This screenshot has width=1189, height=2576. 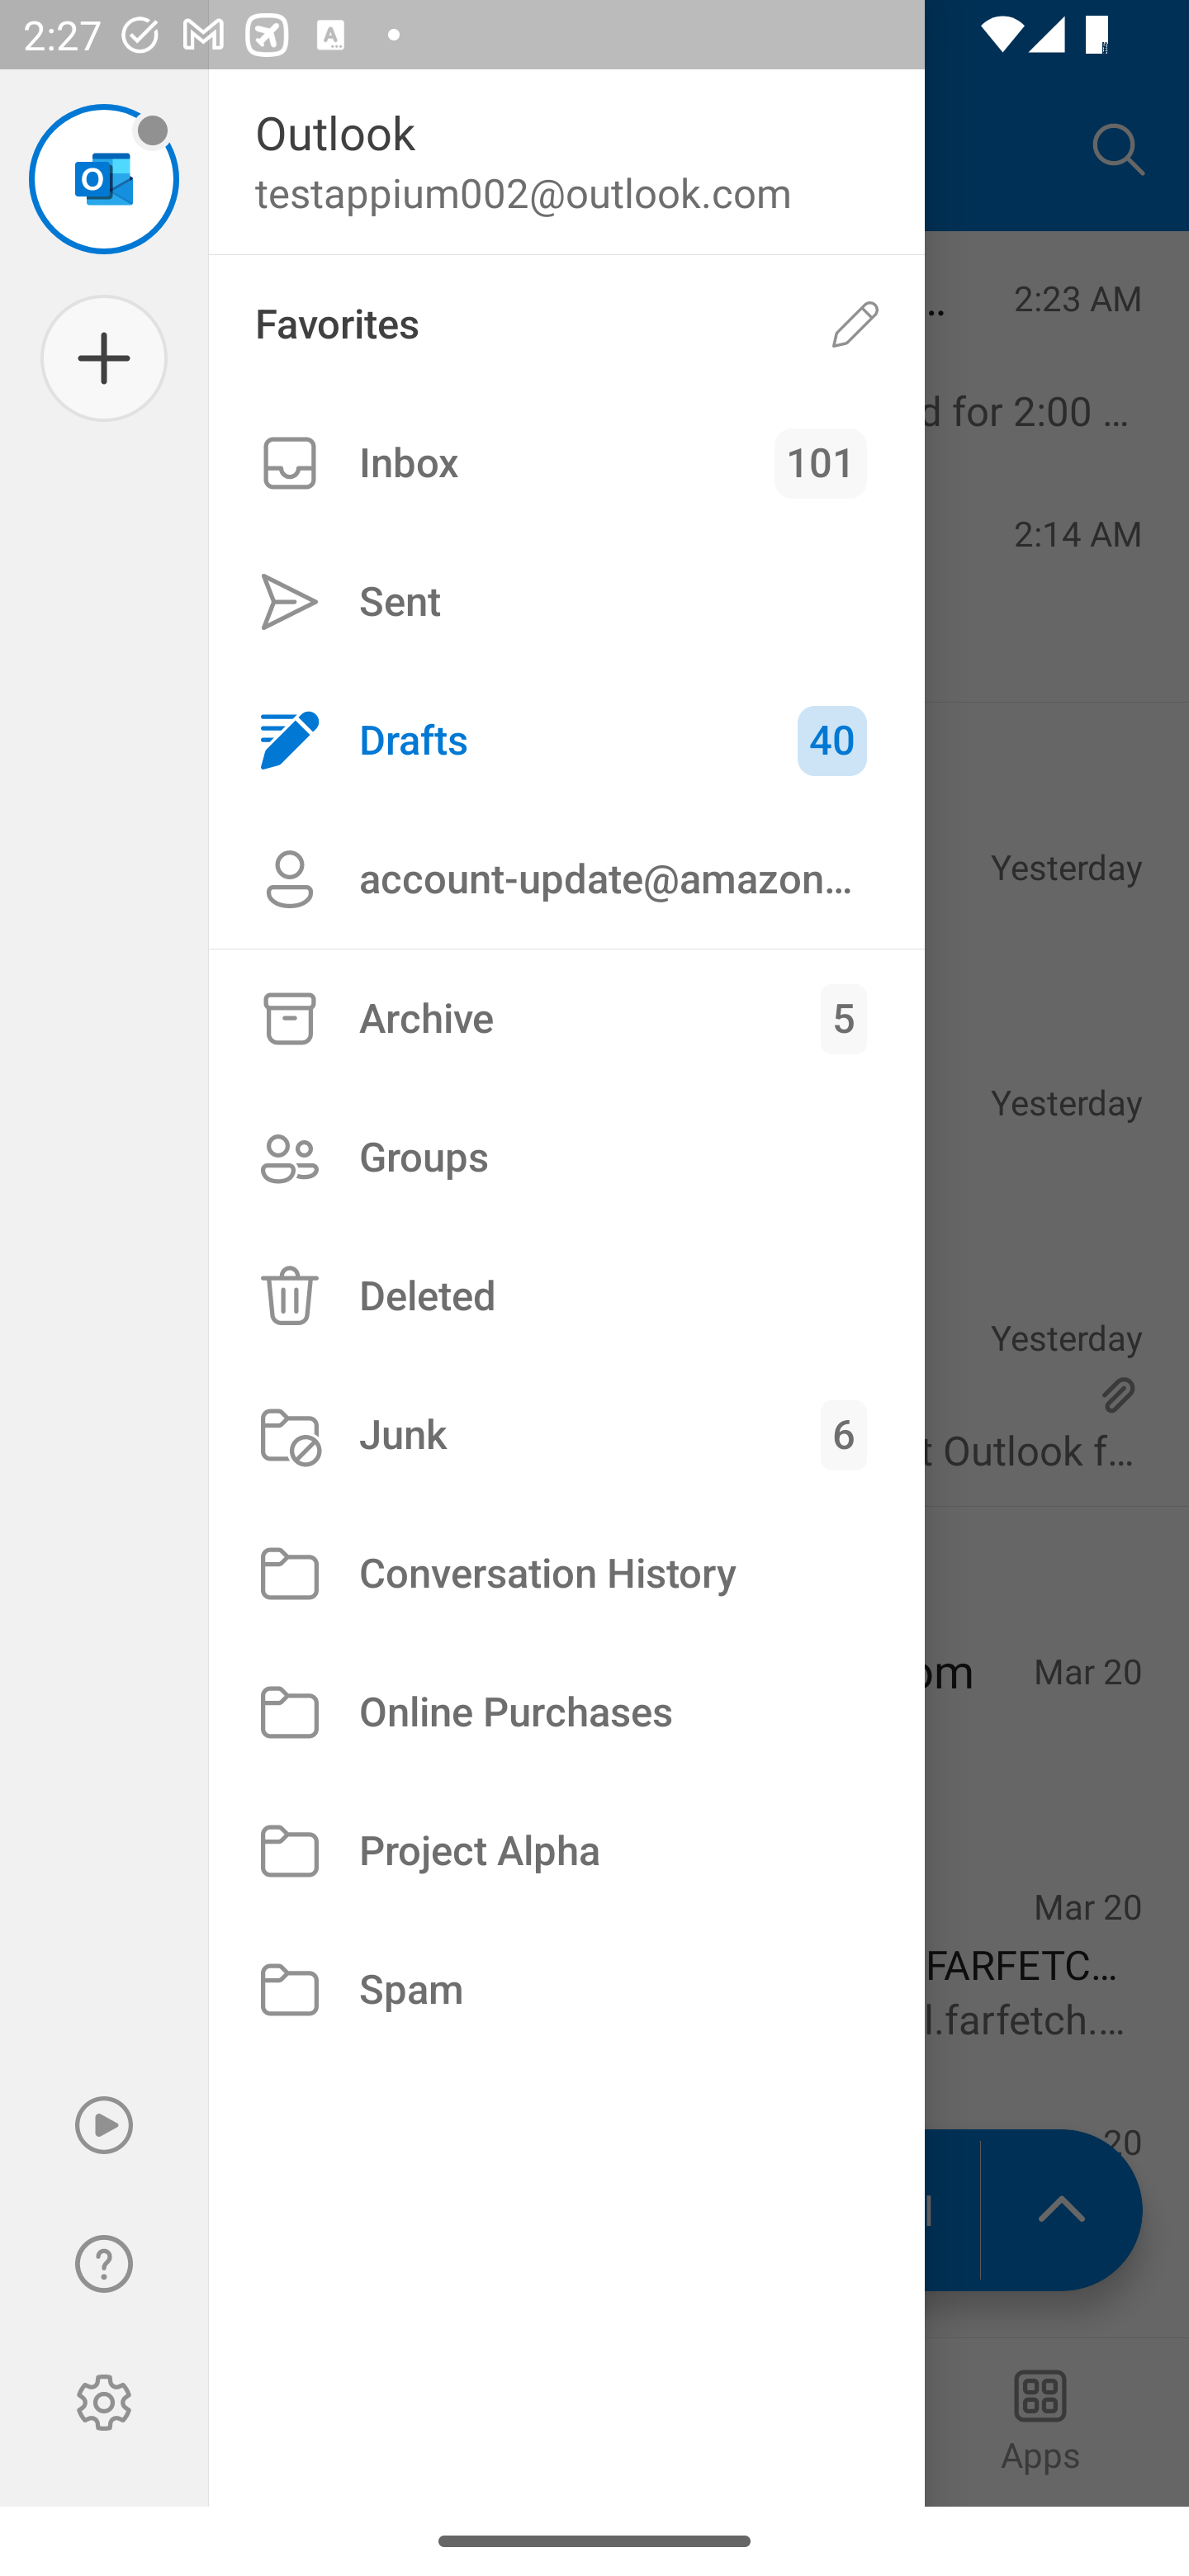 I want to click on Project Alpha Project Alpha, 8 of 9, level 1, so click(x=566, y=1852).